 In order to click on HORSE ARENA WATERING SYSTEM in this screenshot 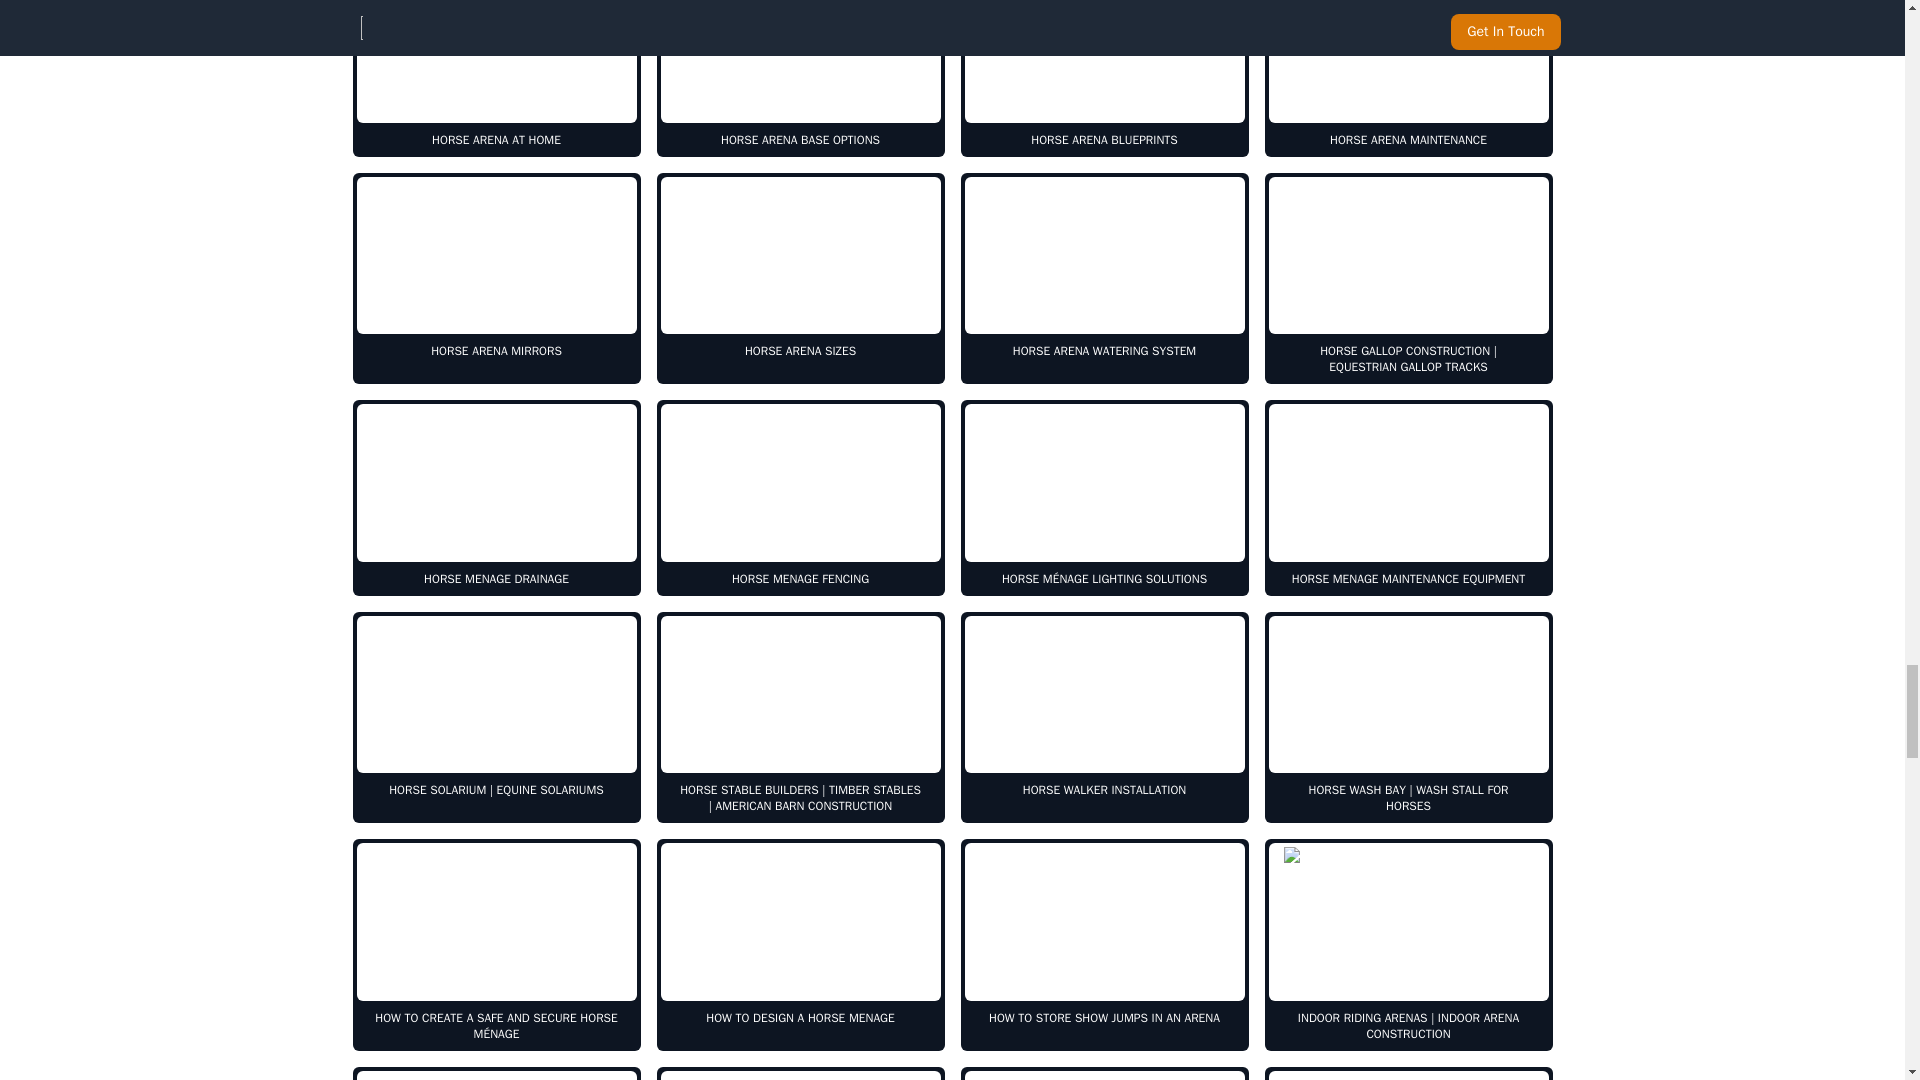, I will do `click(1104, 278)`.